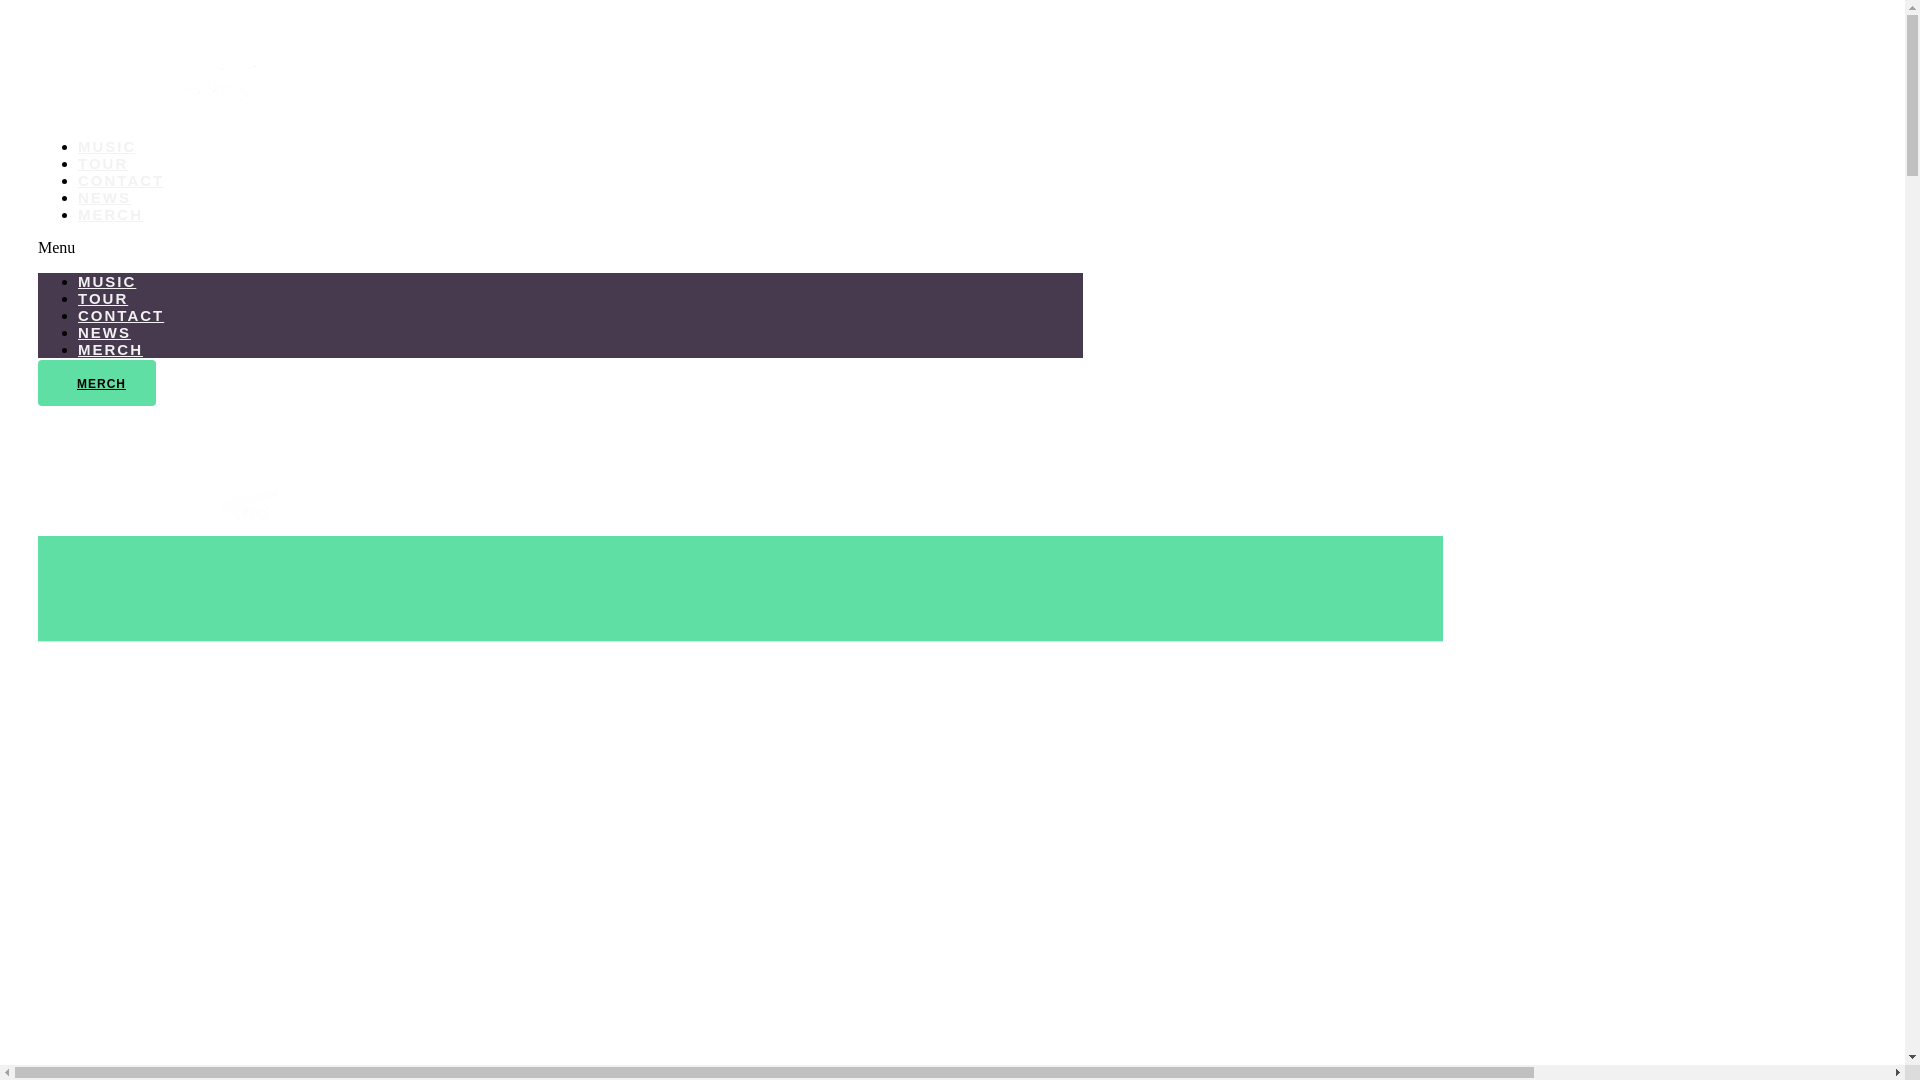  I want to click on NEWS, so click(104, 332).